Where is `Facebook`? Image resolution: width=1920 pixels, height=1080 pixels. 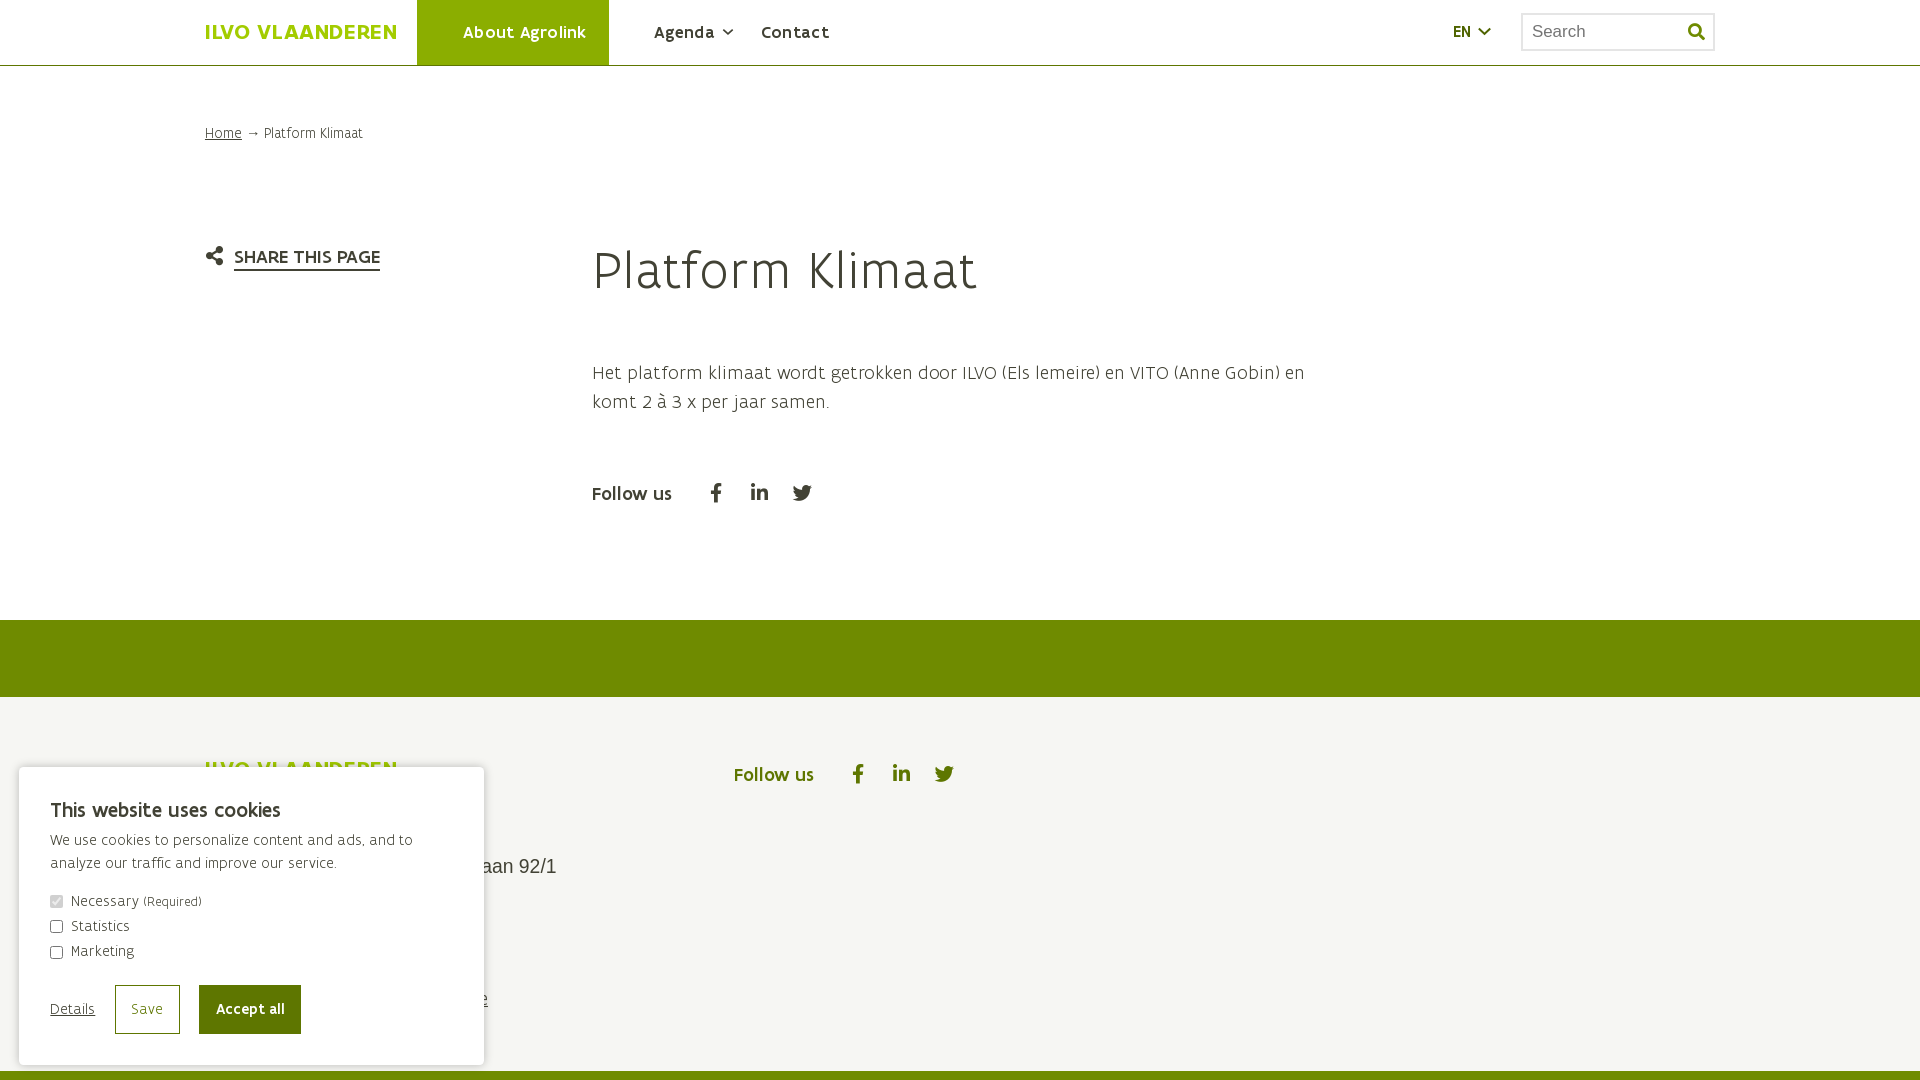 Facebook is located at coordinates (858, 774).